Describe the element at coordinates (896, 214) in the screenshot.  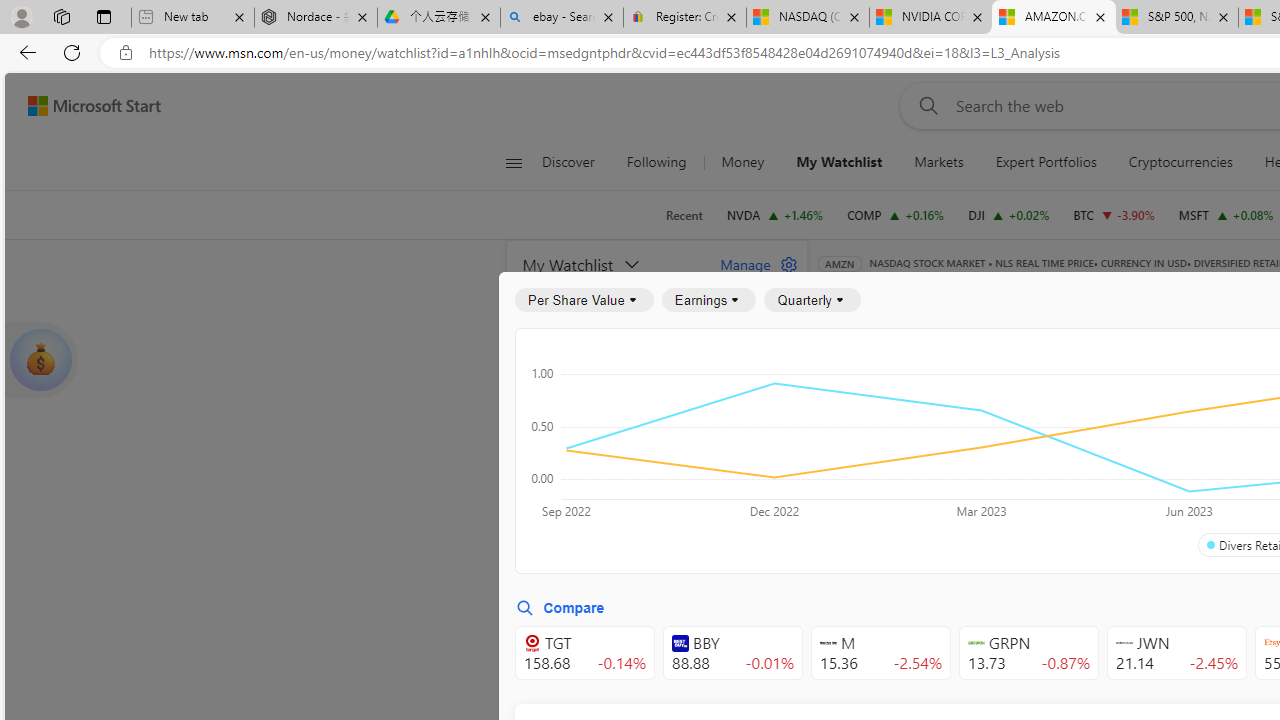
I see `COMP NASDAQ increase 17,754.82 +29.06 +0.16%` at that location.